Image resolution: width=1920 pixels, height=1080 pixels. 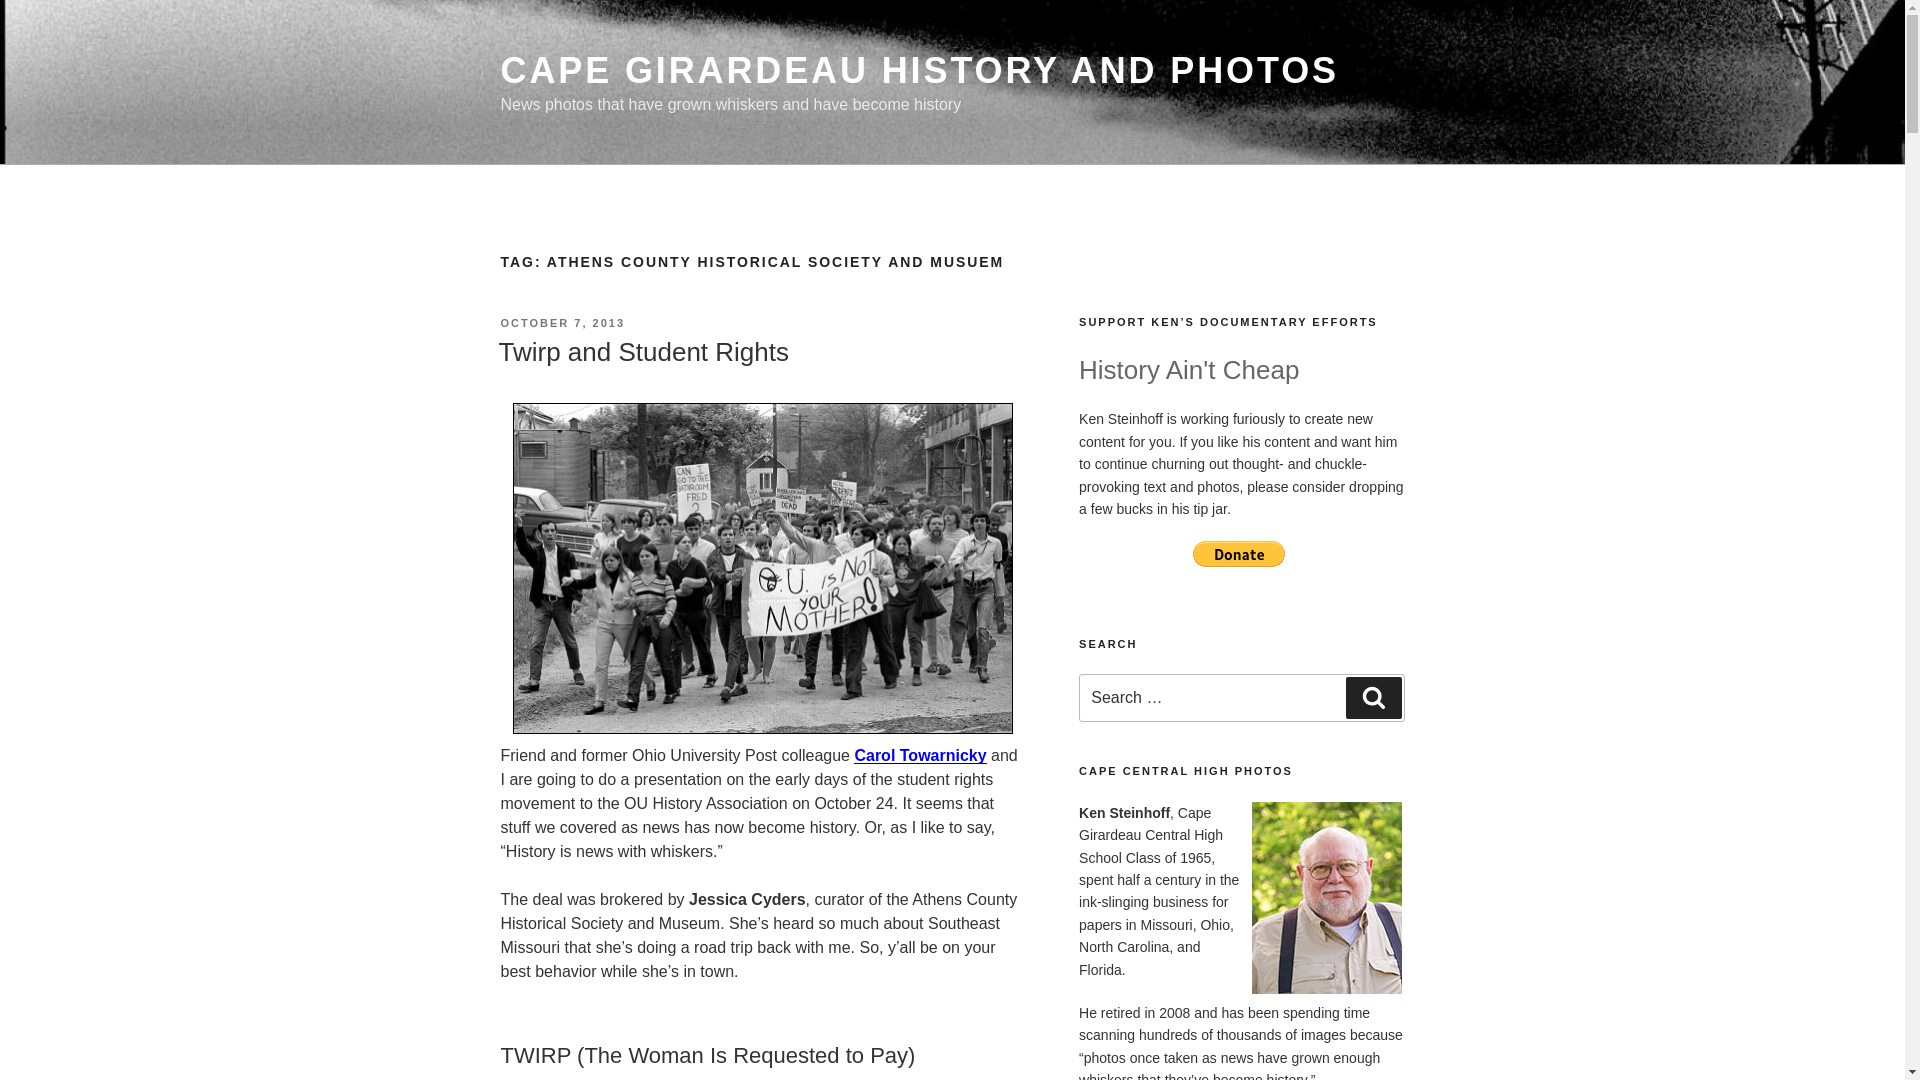 What do you see at coordinates (918, 70) in the screenshot?
I see `CAPE GIRARDEAU HISTORY AND PHOTOS` at bounding box center [918, 70].